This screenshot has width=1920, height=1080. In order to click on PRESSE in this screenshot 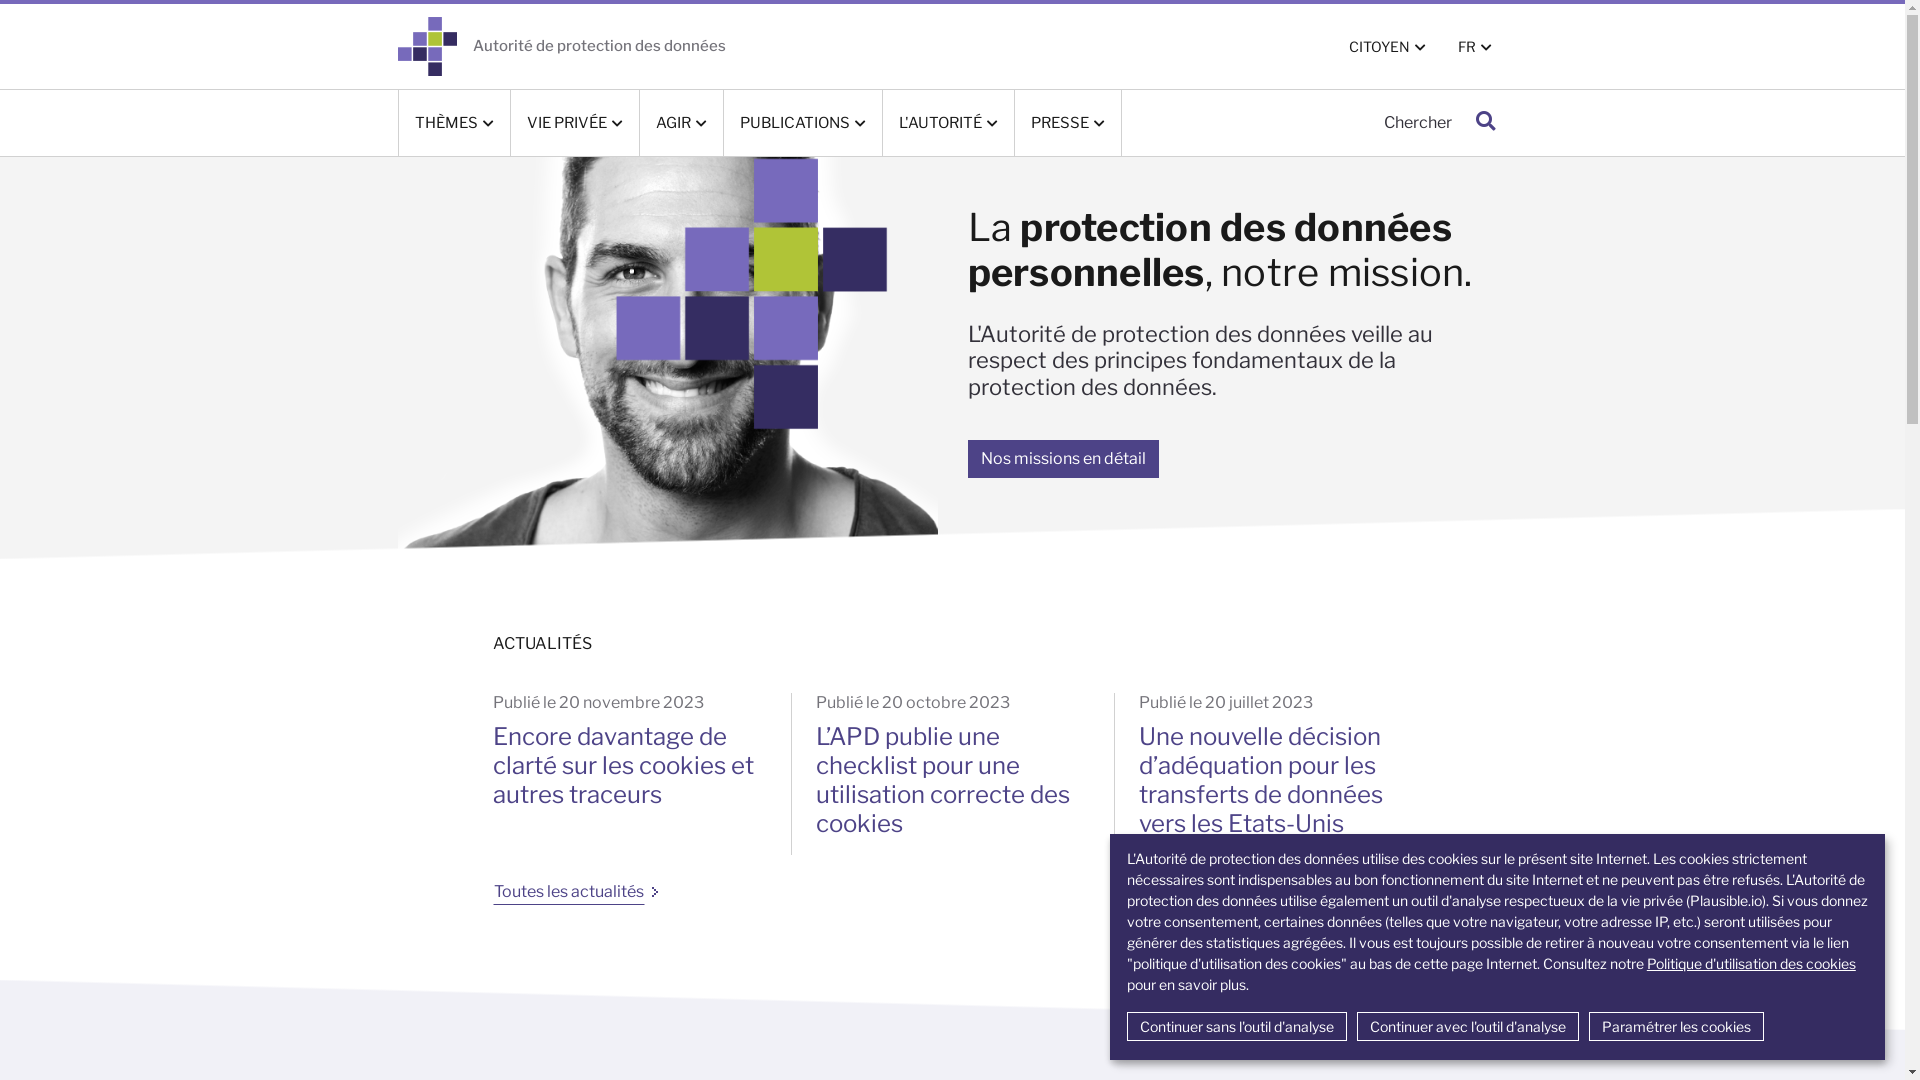, I will do `click(1066, 122)`.